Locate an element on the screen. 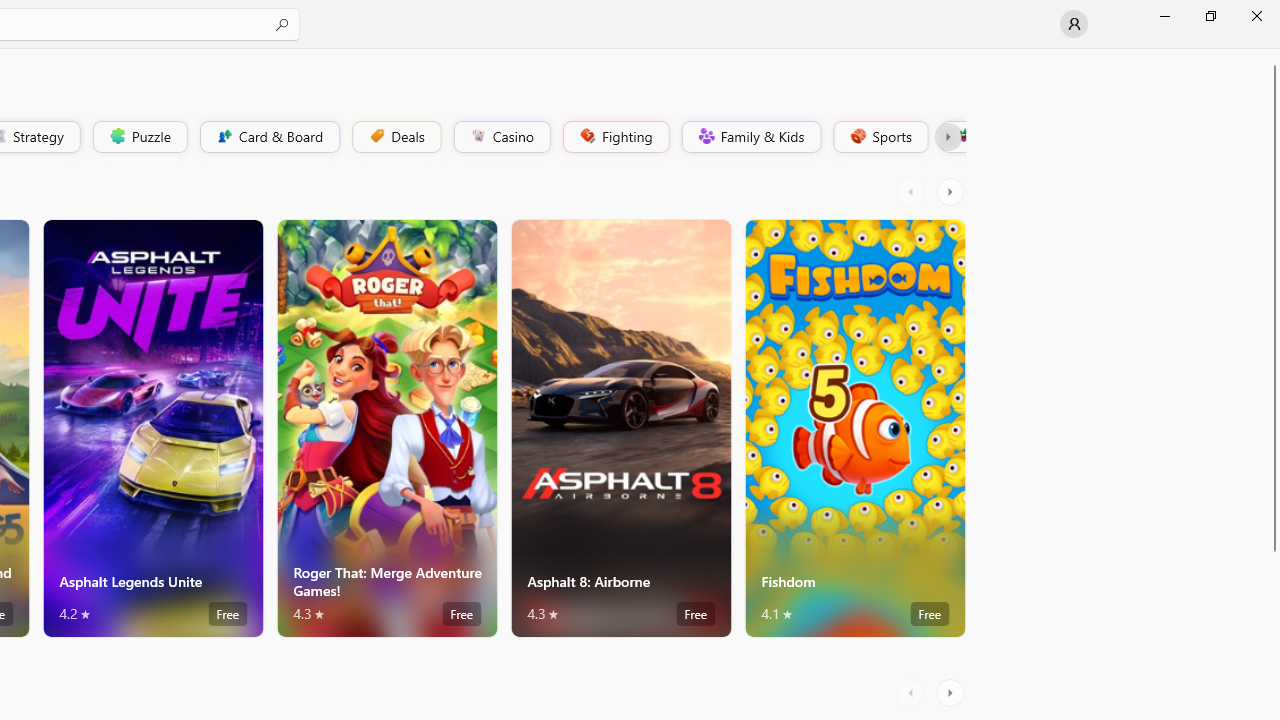  User profile is located at coordinates (1074, 24).